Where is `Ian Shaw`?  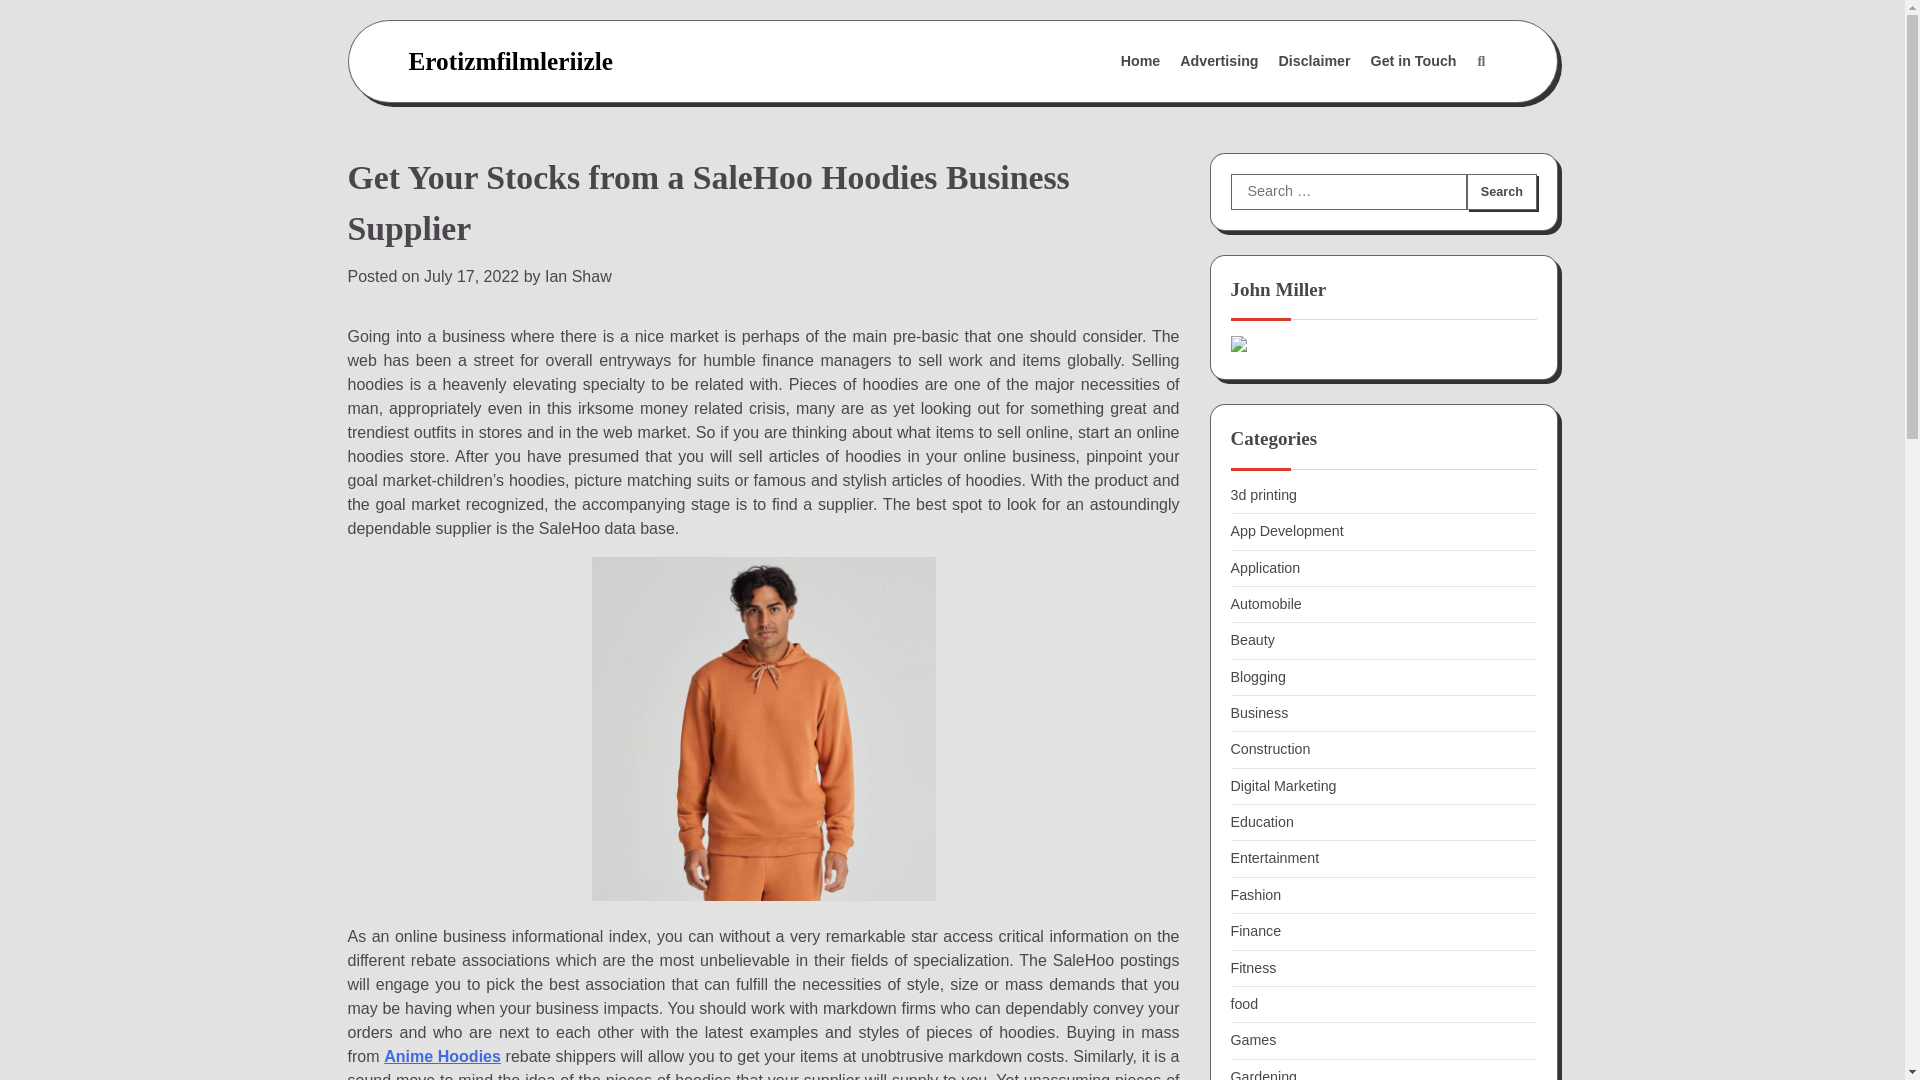
Ian Shaw is located at coordinates (578, 276).